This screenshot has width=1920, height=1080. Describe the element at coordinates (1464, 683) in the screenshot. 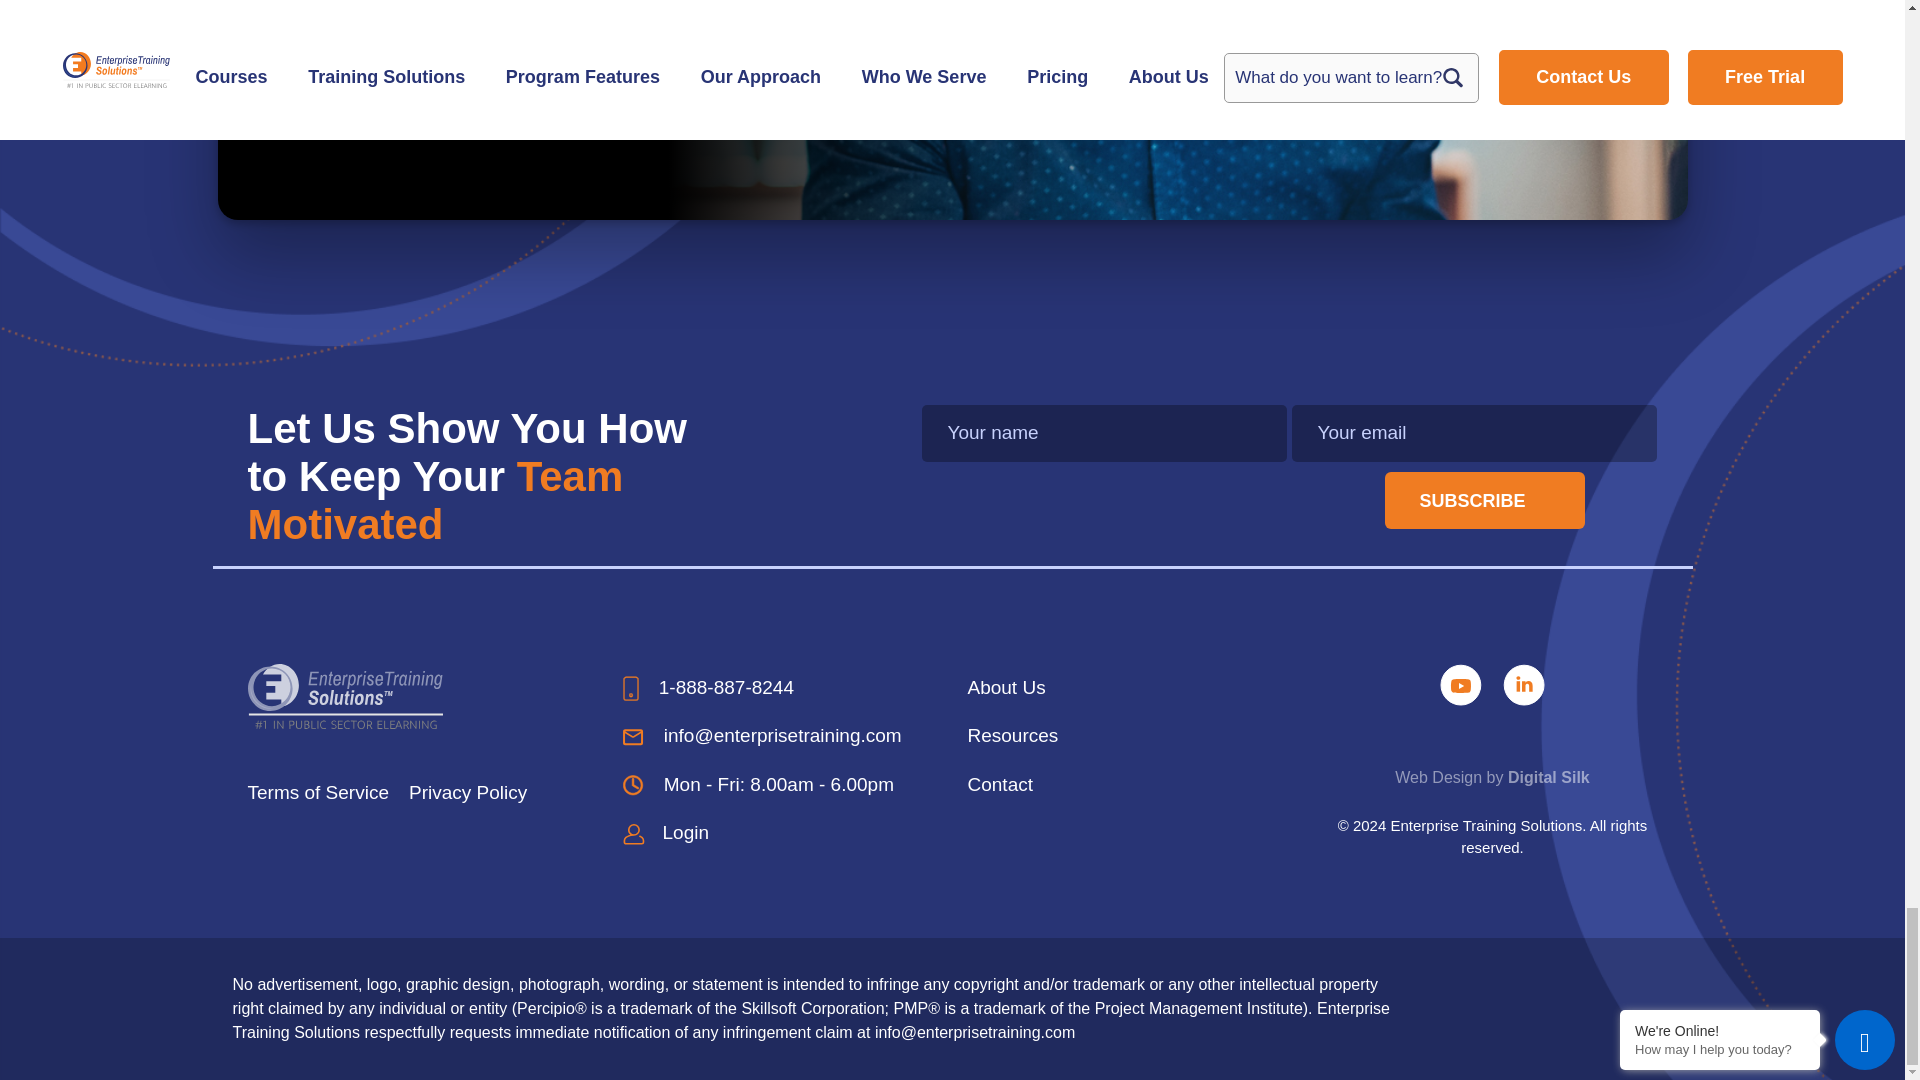

I see `Enterprise Training and Government Training on Youtube` at that location.